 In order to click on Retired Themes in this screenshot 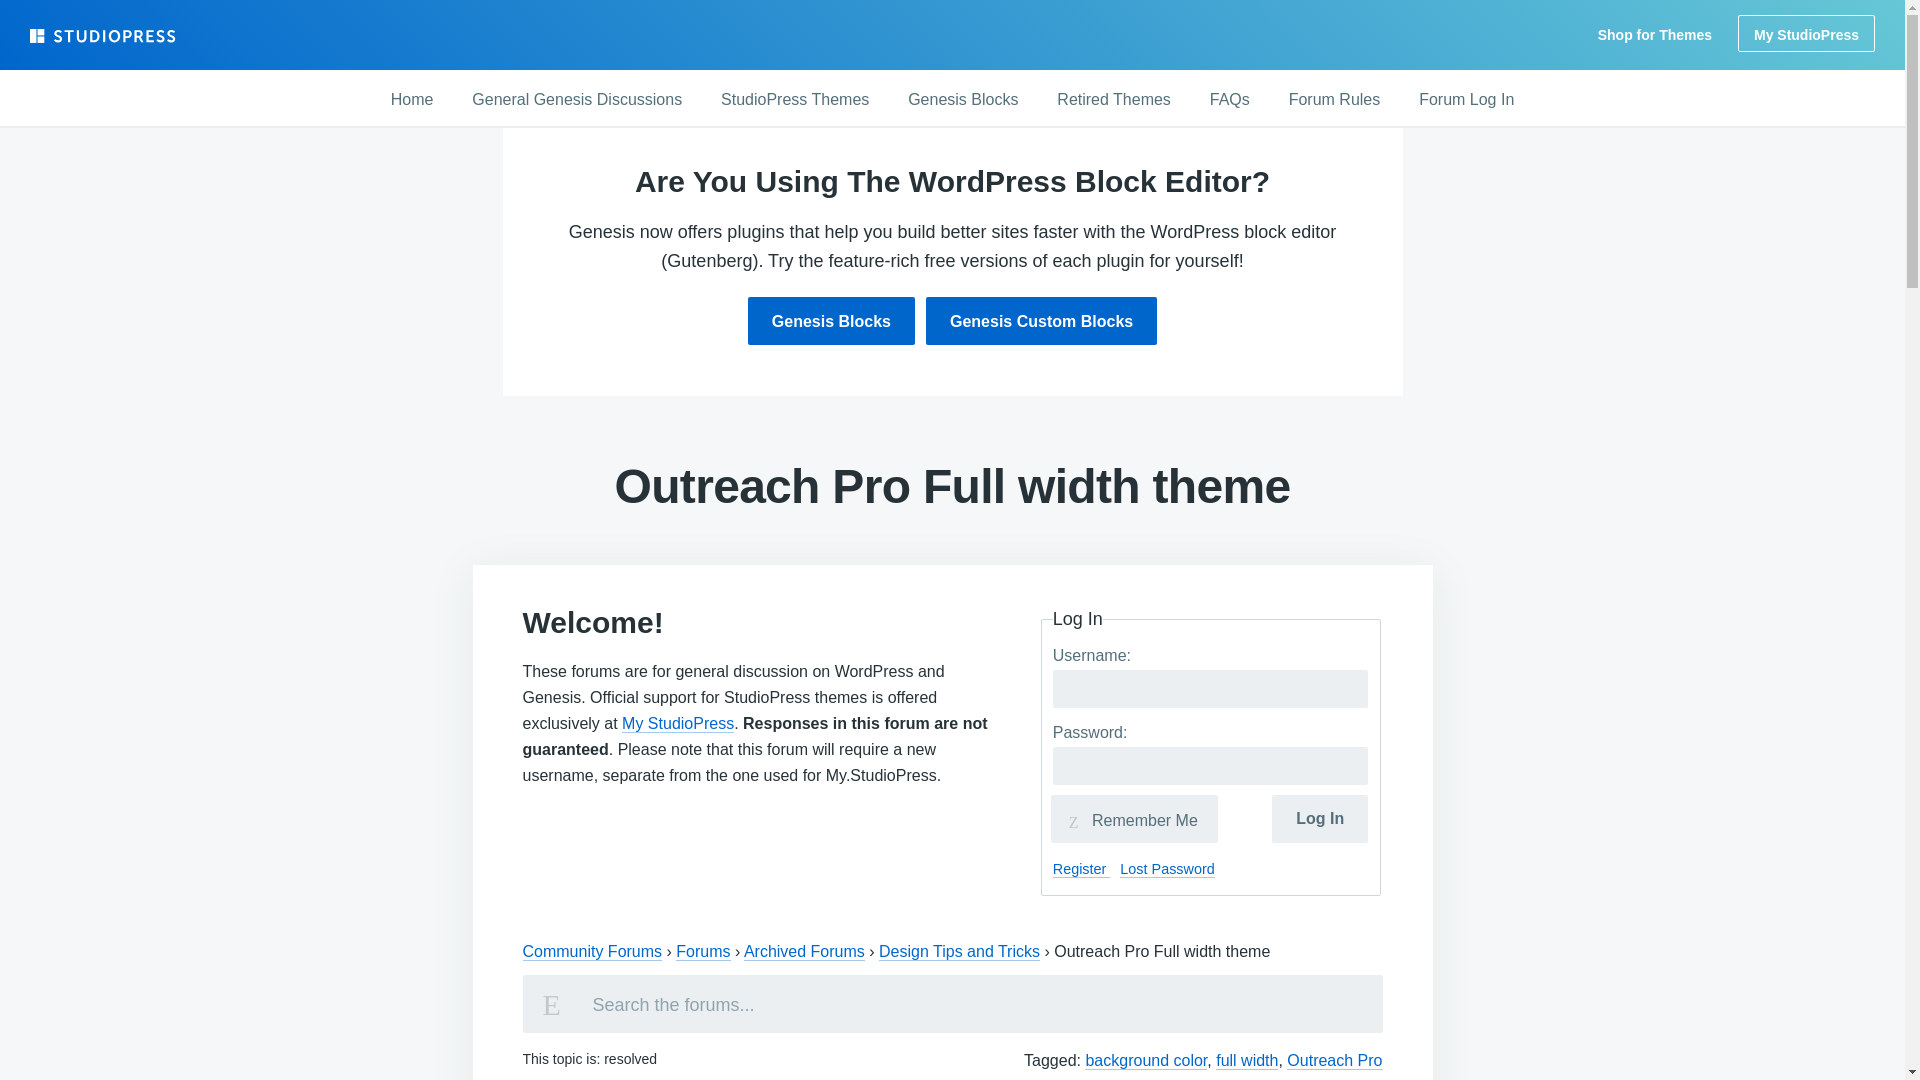, I will do `click(1113, 100)`.